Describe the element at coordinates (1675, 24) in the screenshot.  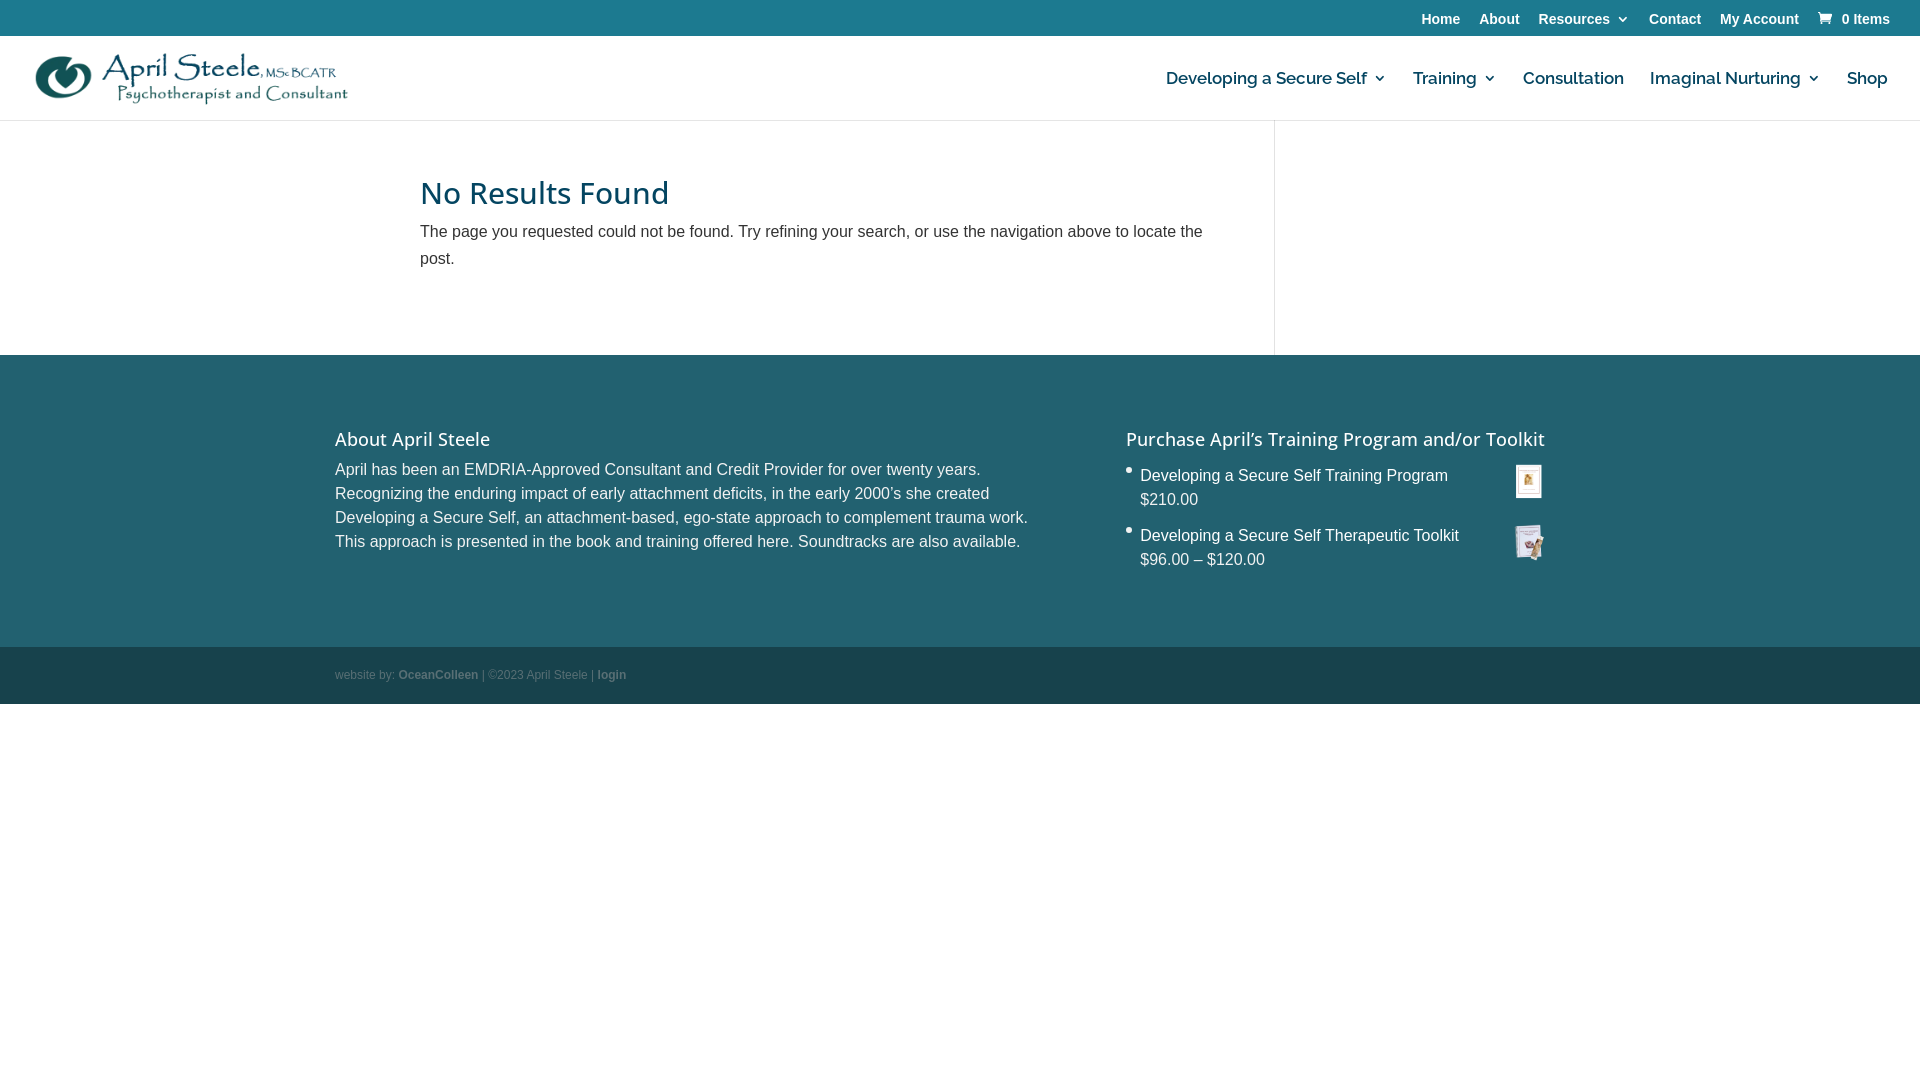
I see `Contact` at that location.